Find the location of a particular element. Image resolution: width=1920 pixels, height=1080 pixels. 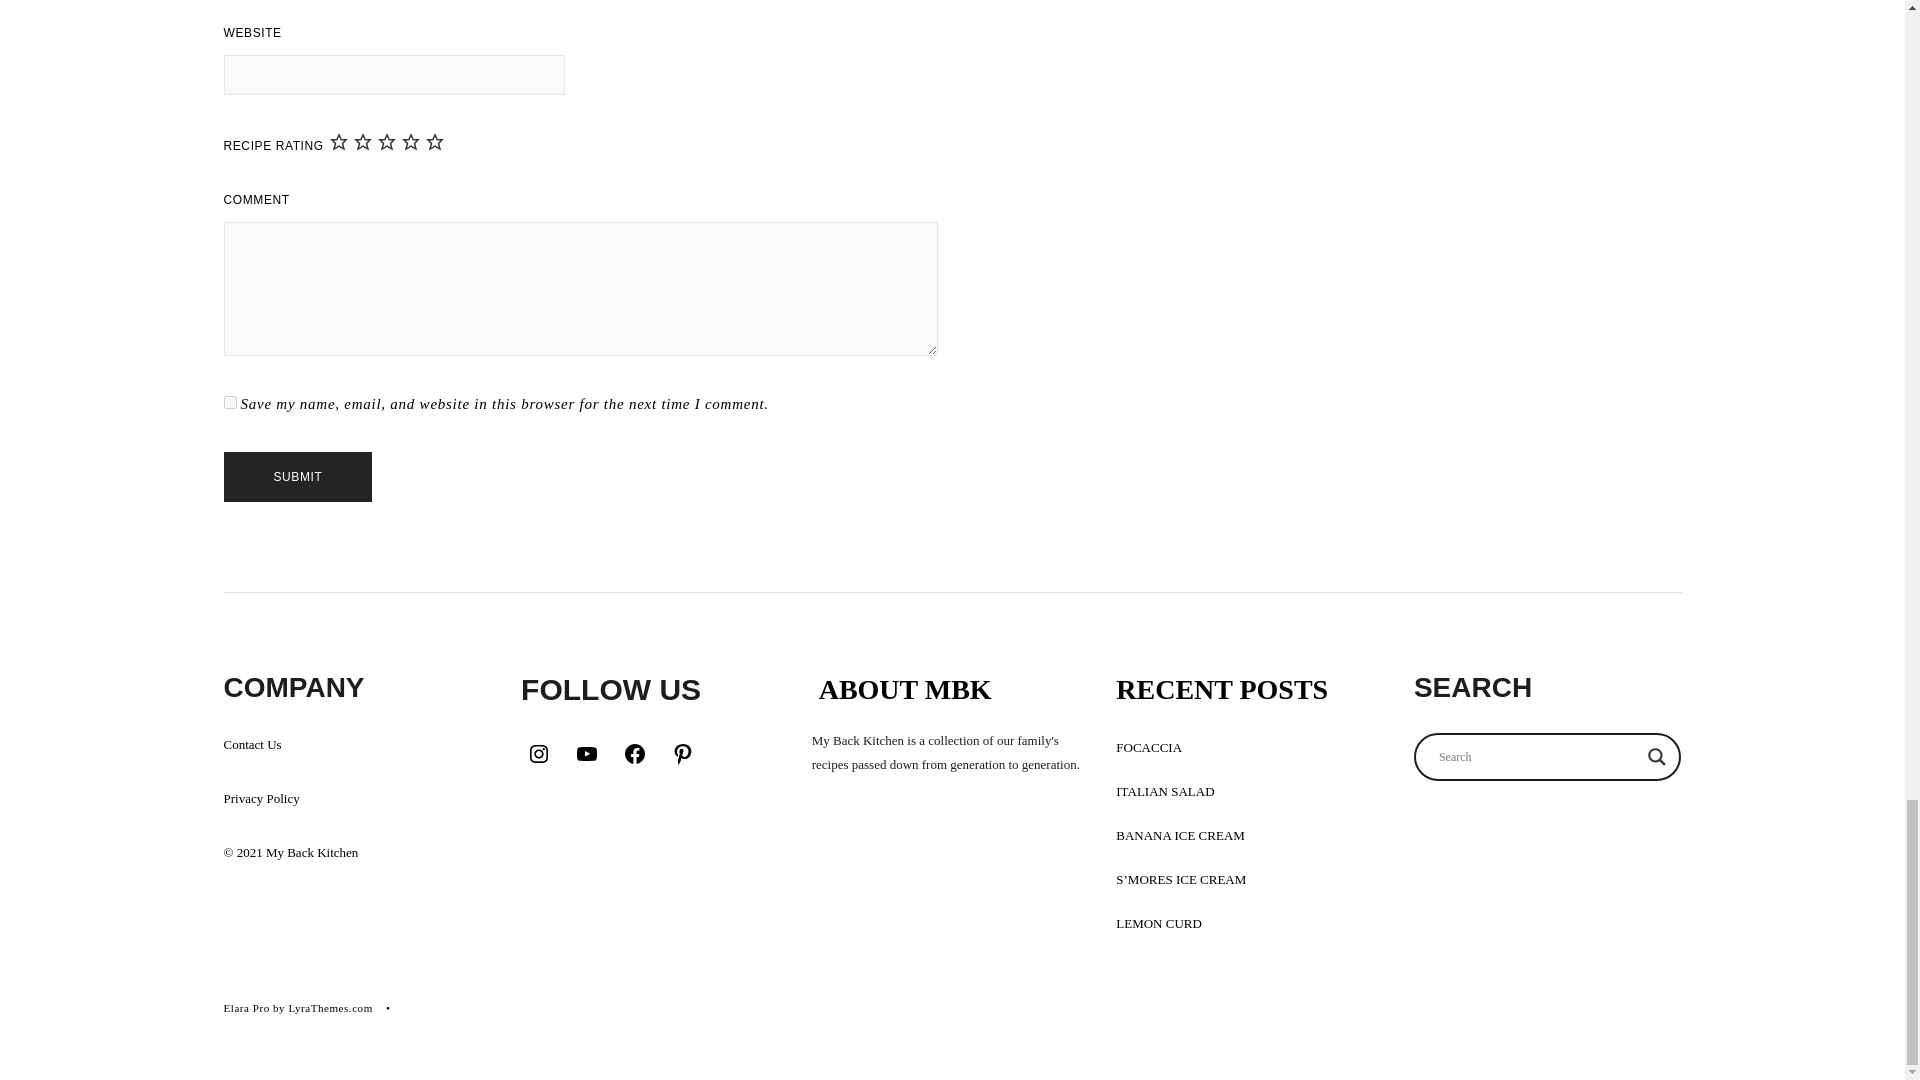

yes is located at coordinates (230, 402).